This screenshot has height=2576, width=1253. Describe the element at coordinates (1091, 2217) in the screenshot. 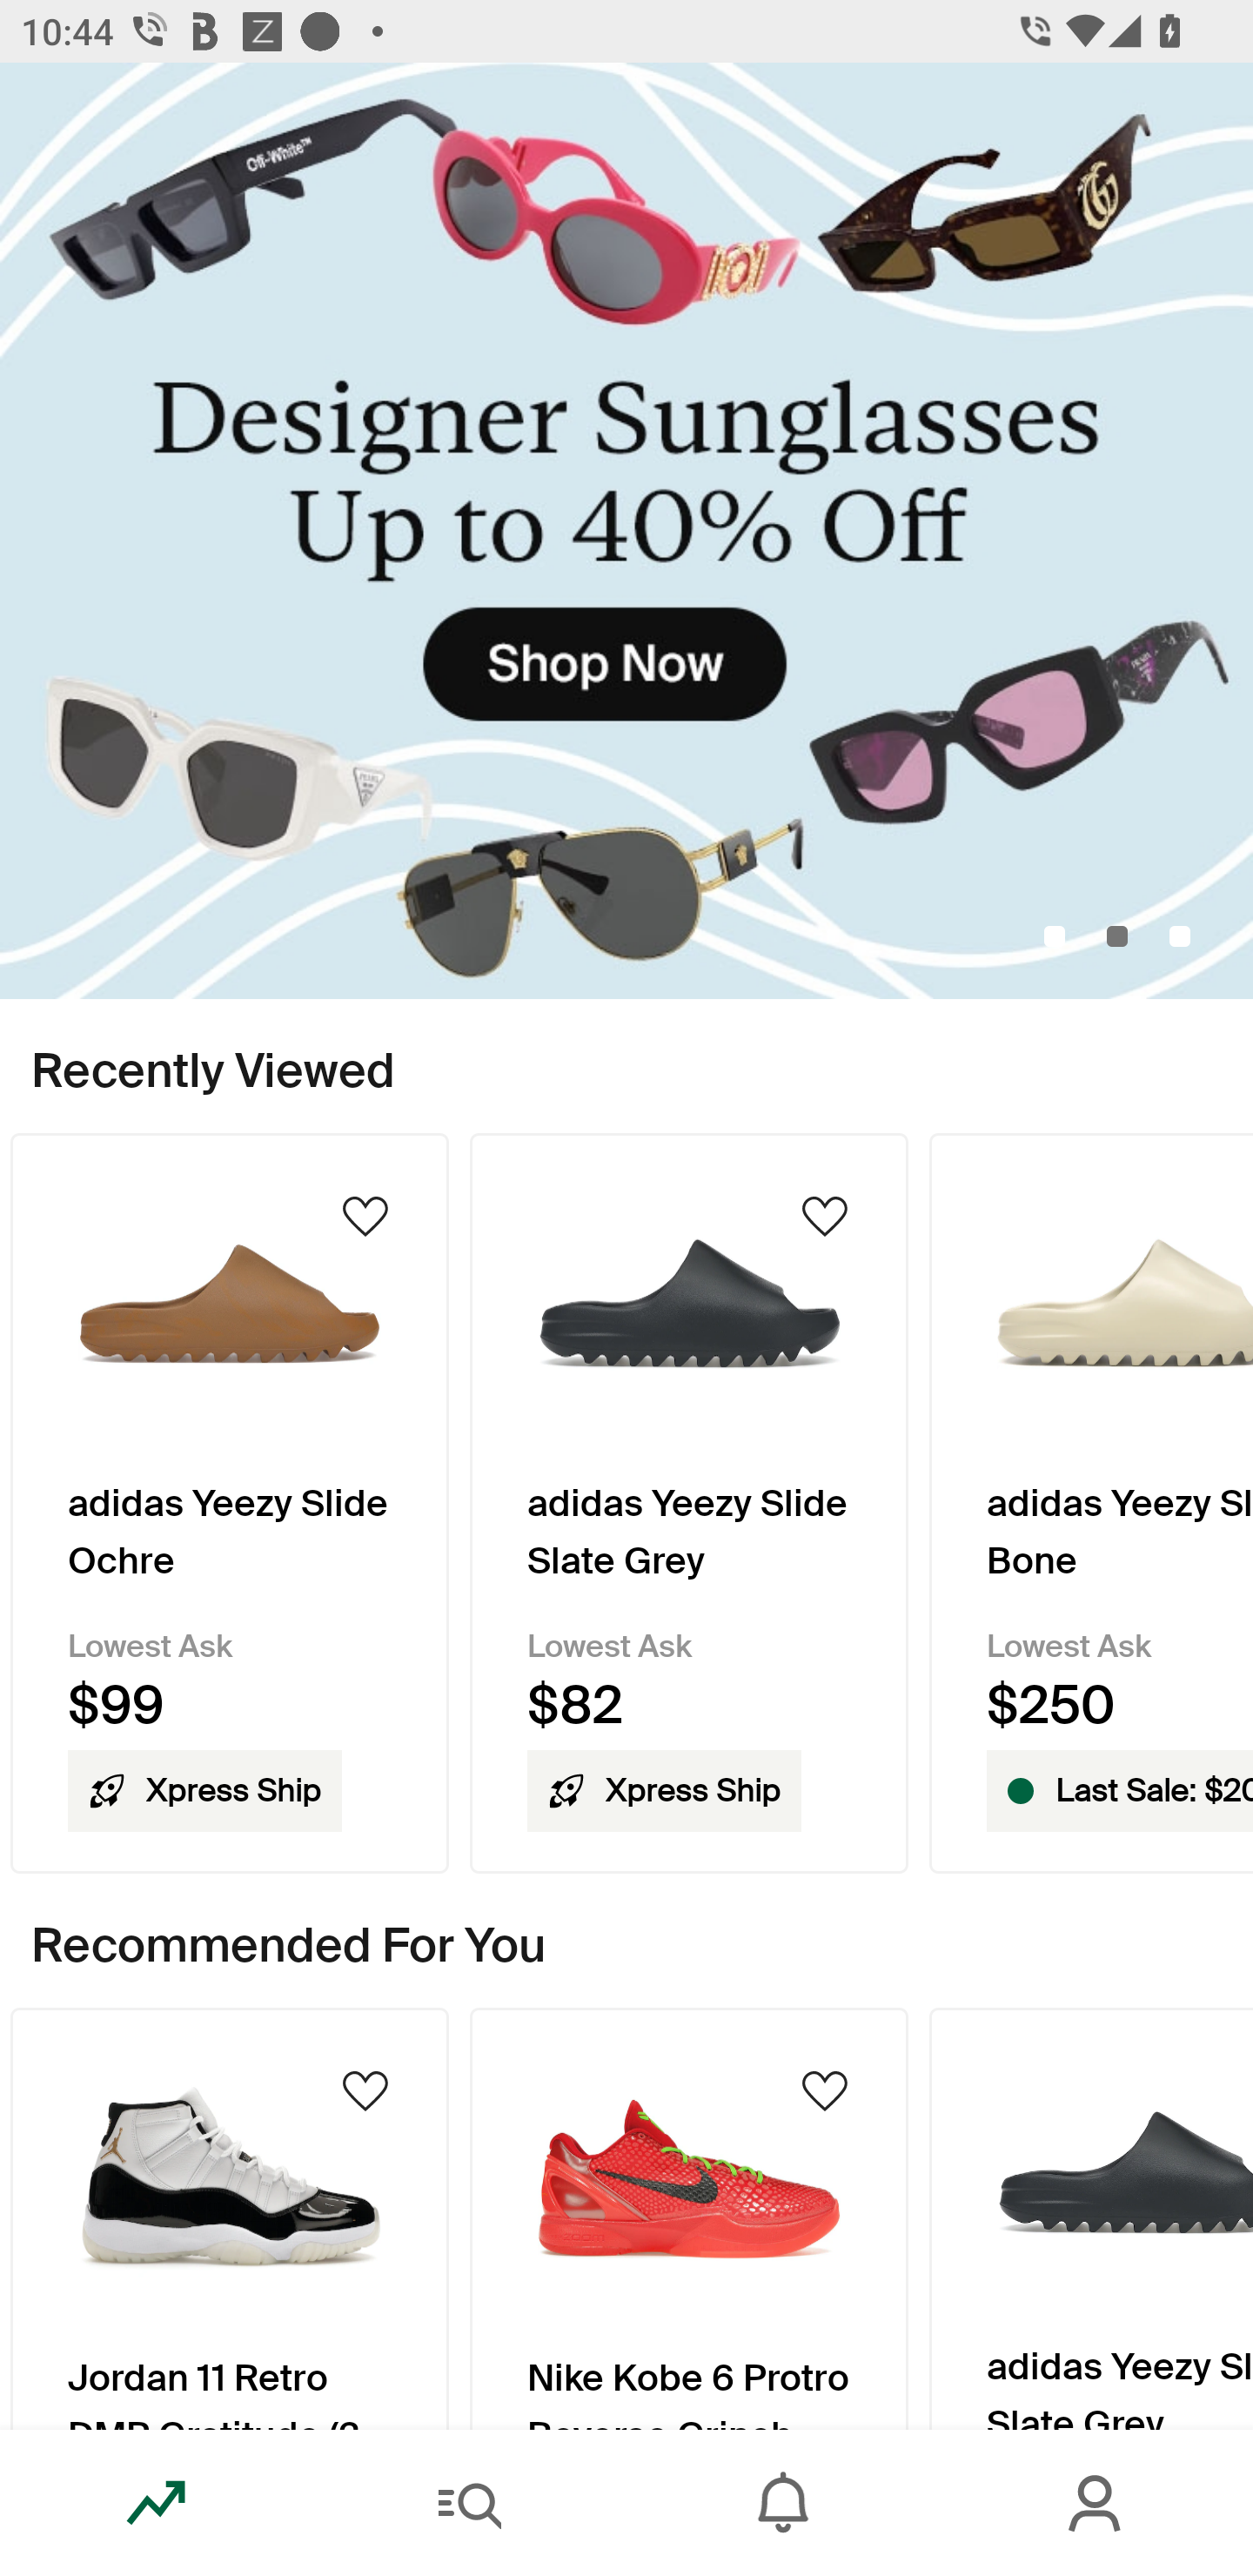

I see `Product Image adidas Yeezy Slide Slate Grey` at that location.